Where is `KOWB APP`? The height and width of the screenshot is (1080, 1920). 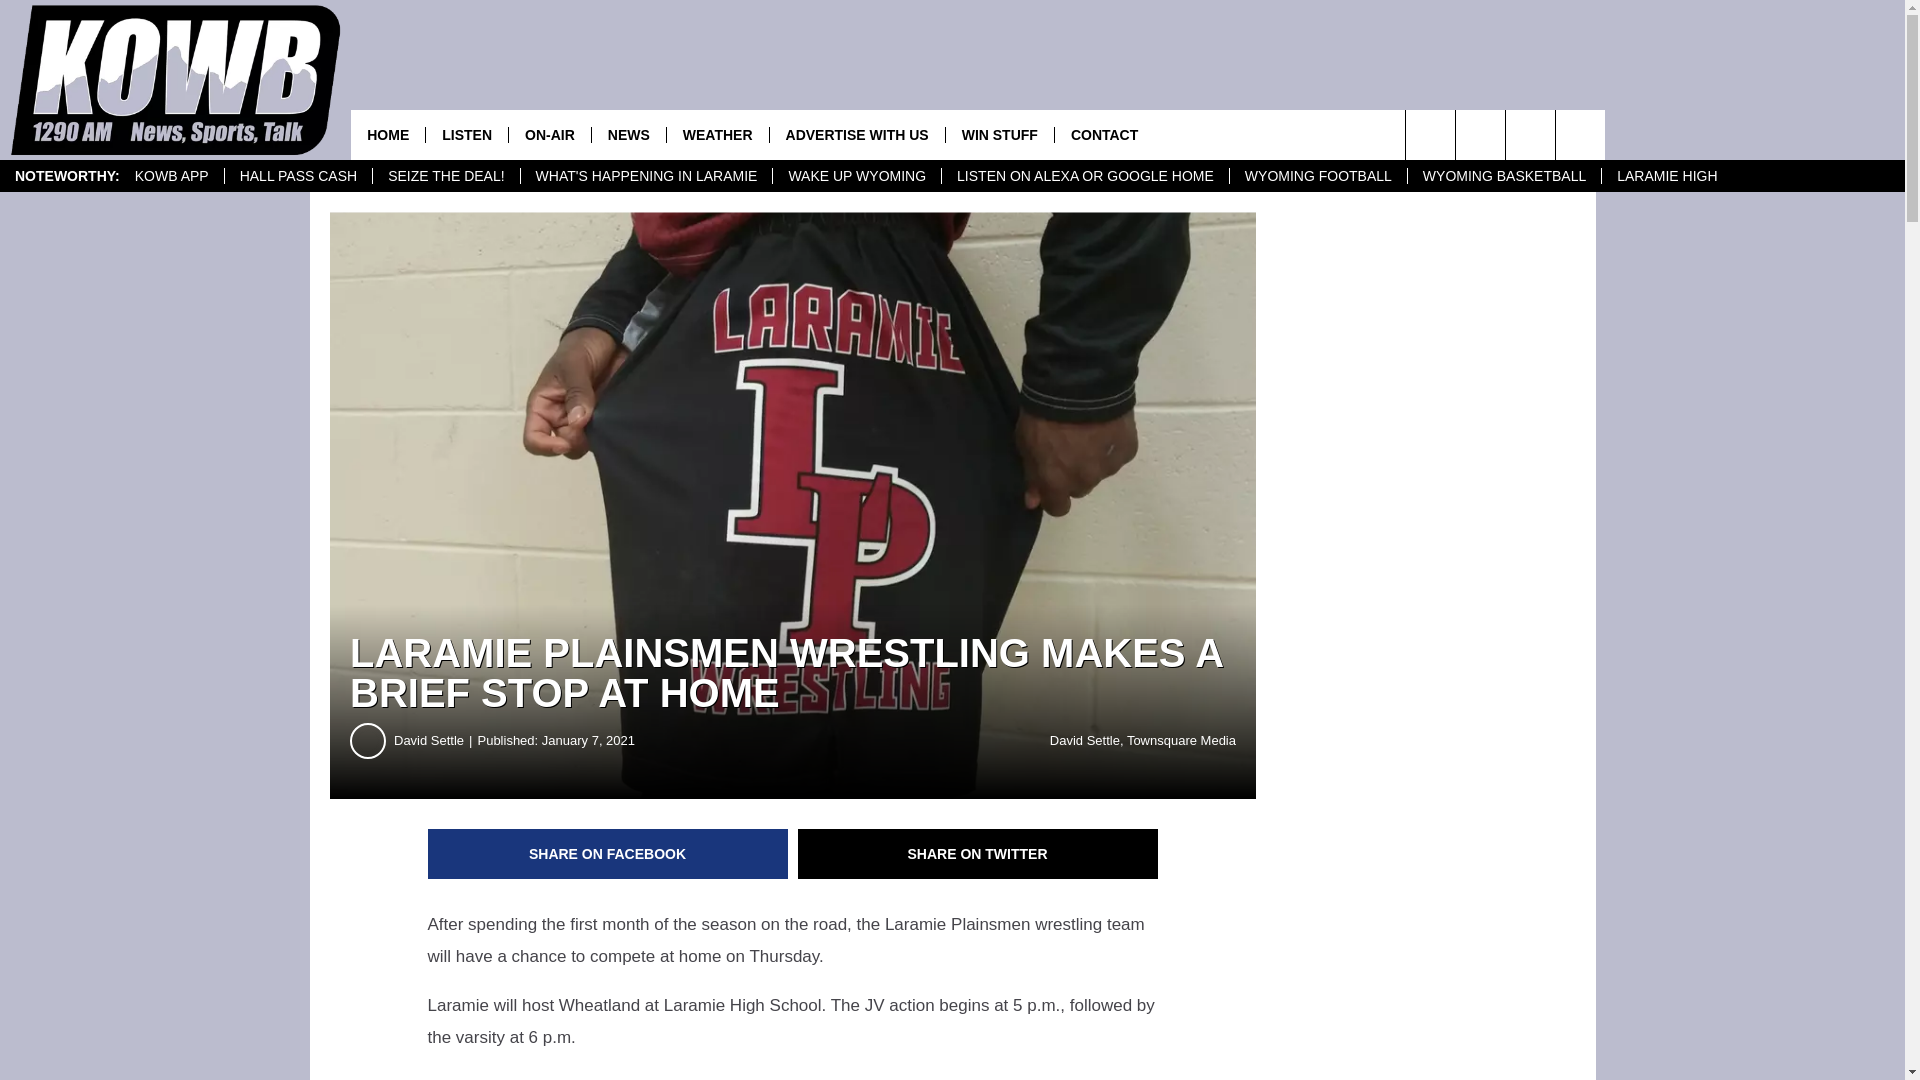
KOWB APP is located at coordinates (172, 176).